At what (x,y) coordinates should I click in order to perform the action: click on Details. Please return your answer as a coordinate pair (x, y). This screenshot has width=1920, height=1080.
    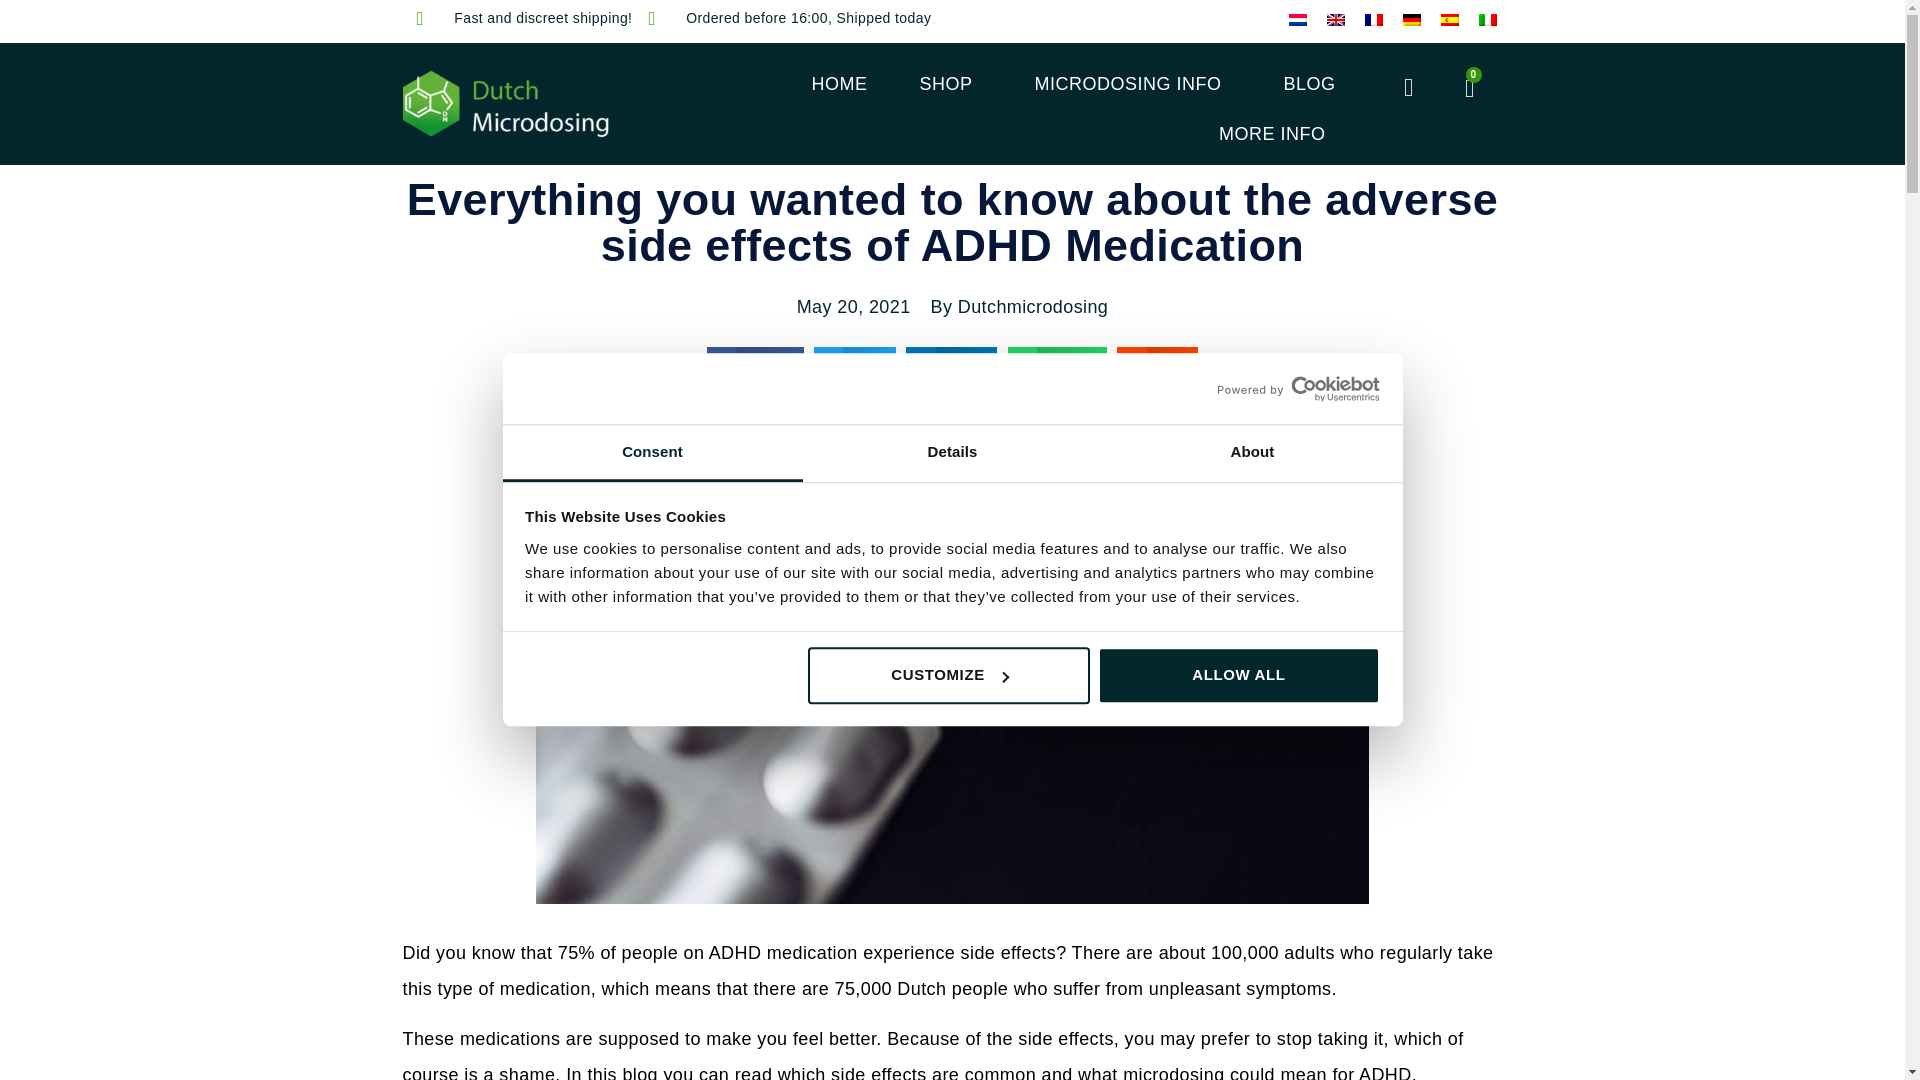
    Looking at the image, I should click on (952, 453).